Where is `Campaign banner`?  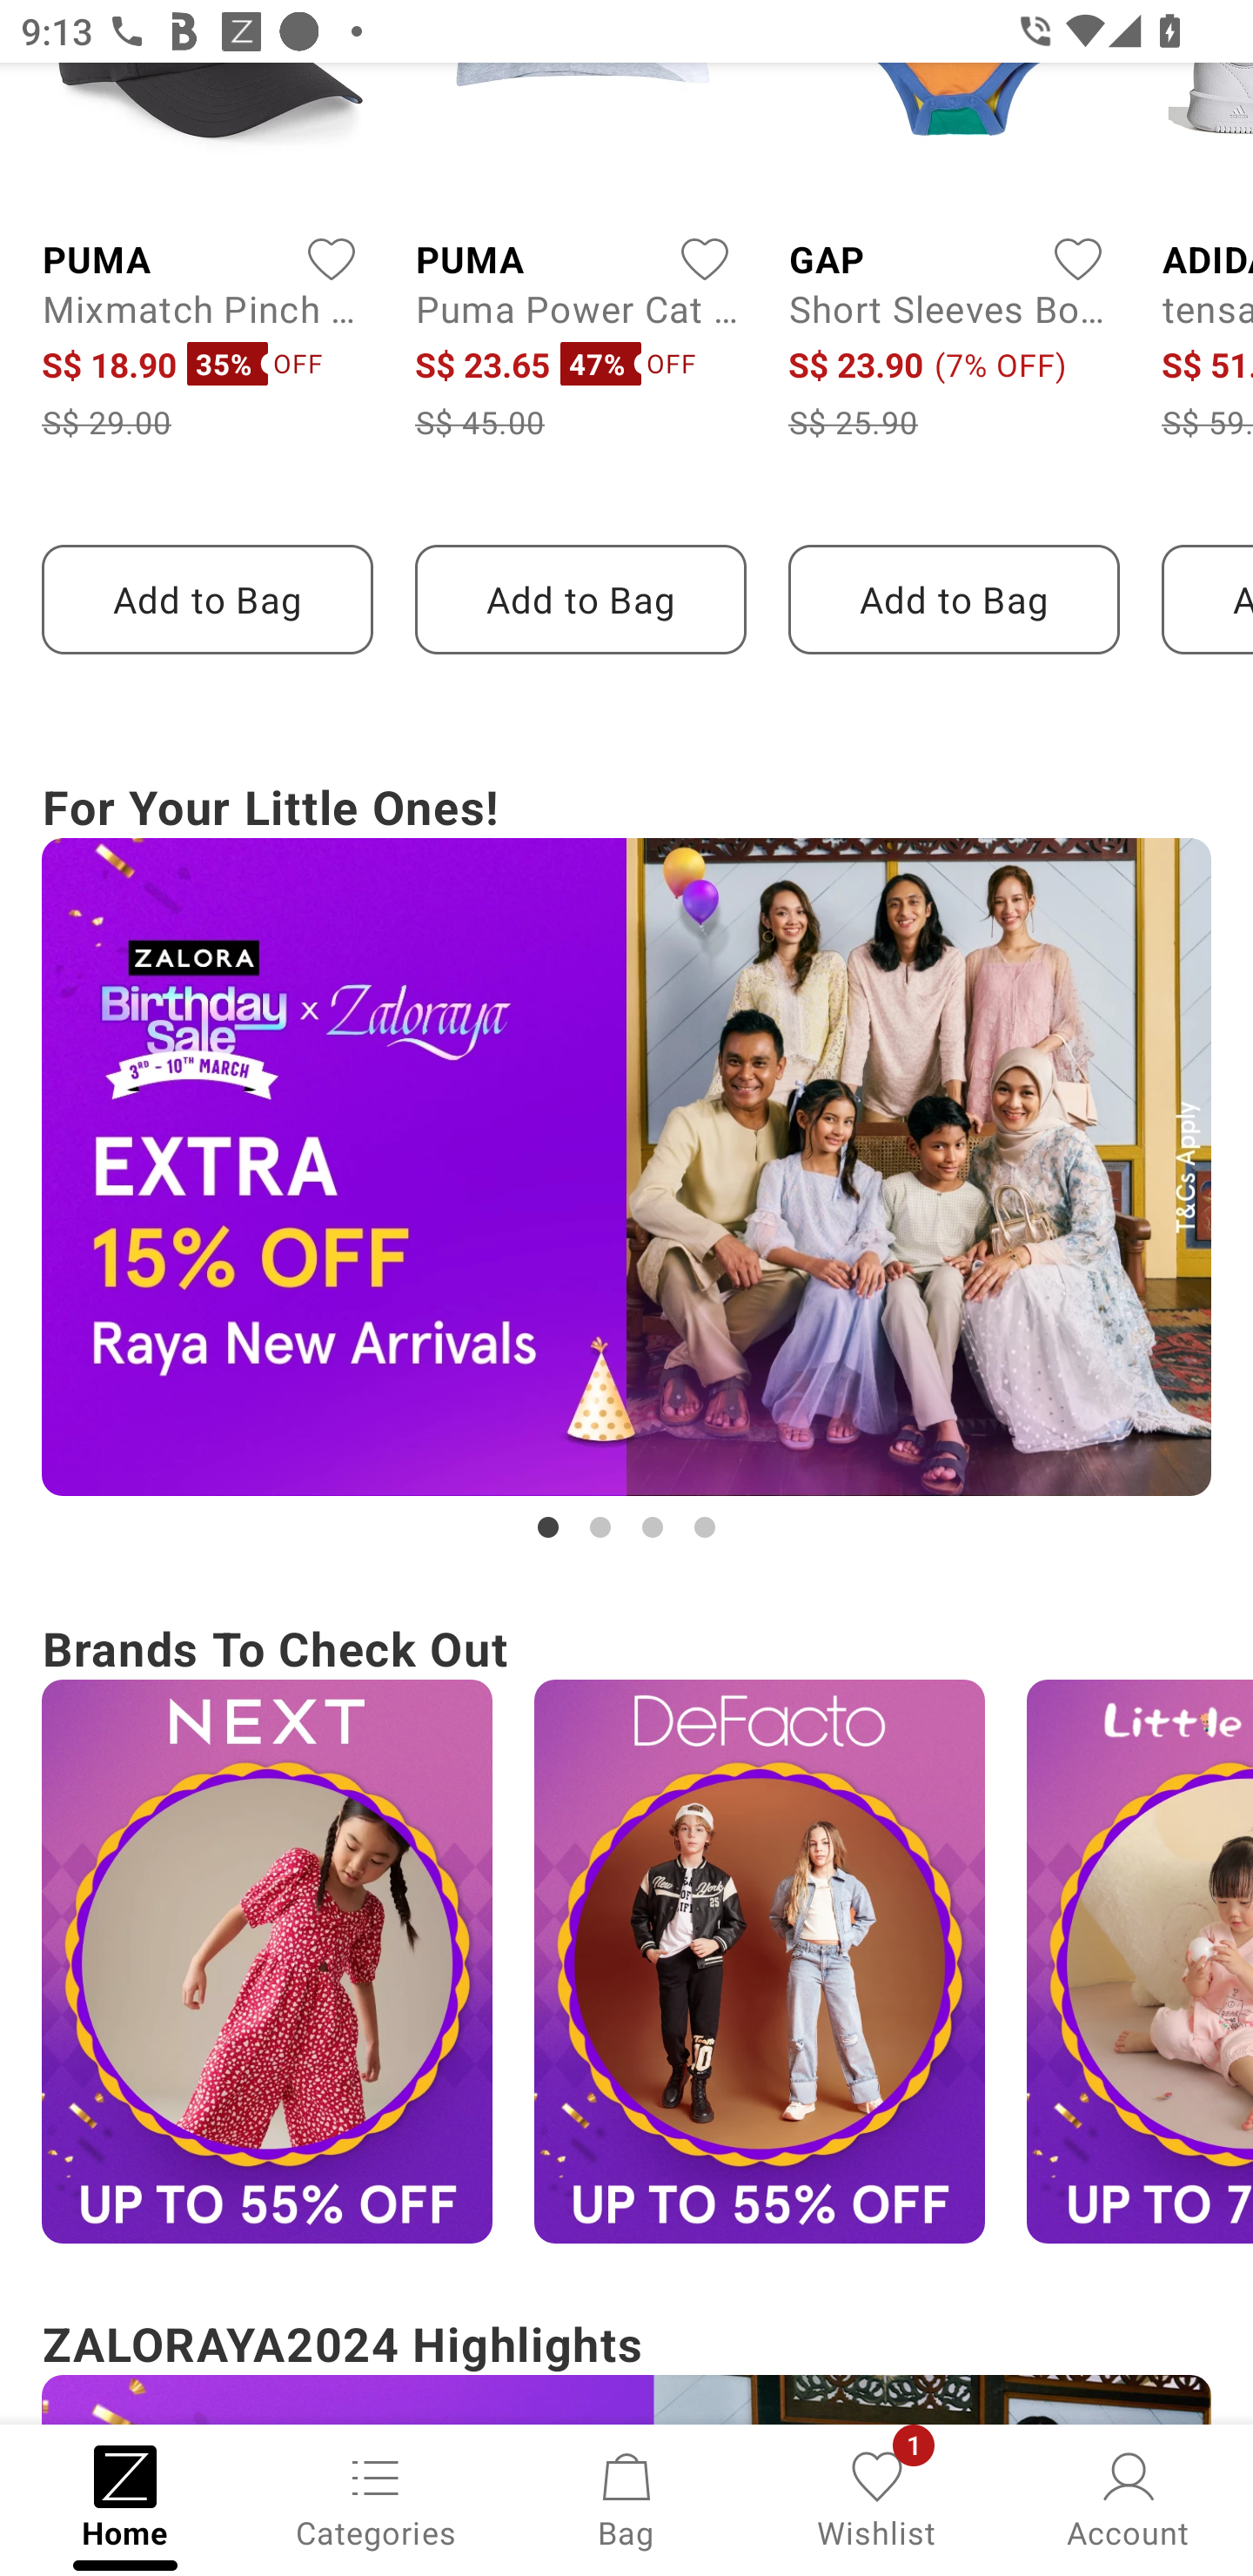
Campaign banner is located at coordinates (626, 1166).